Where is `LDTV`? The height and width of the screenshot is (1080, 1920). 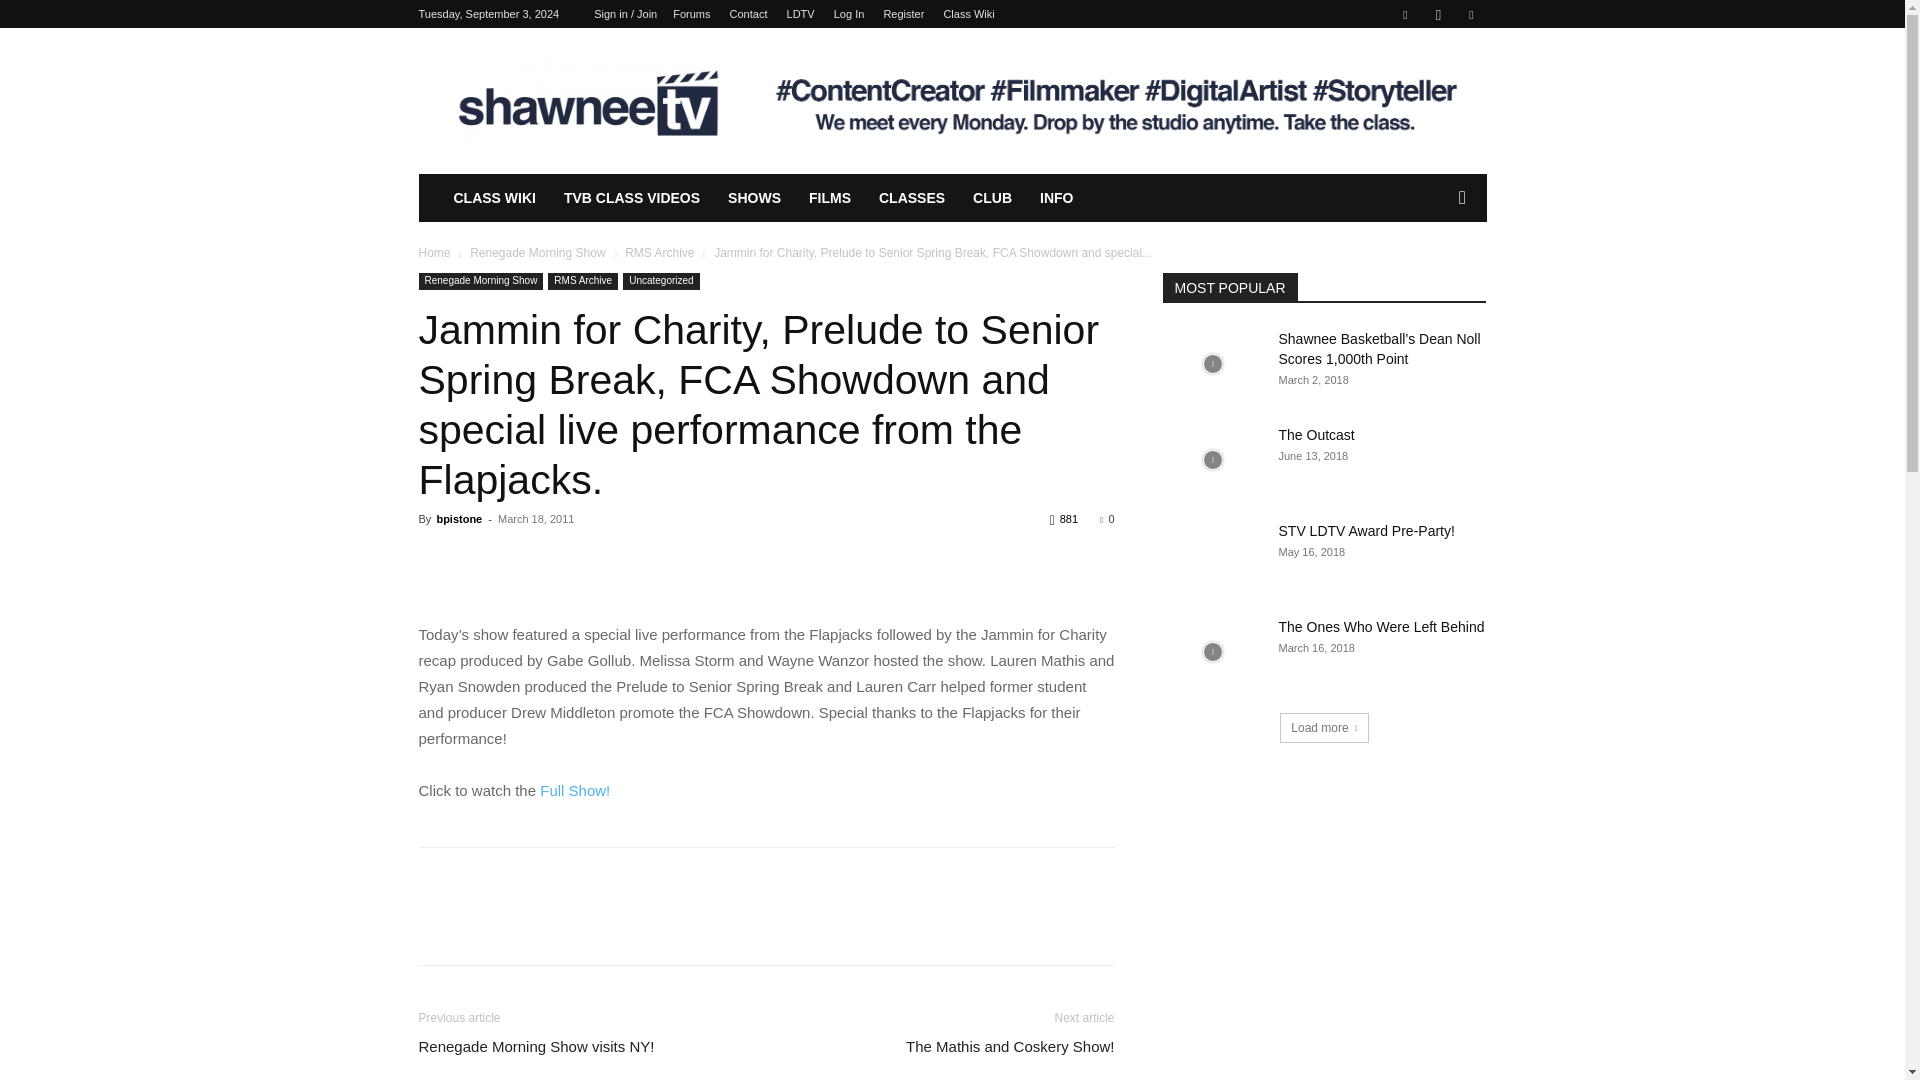
LDTV is located at coordinates (800, 14).